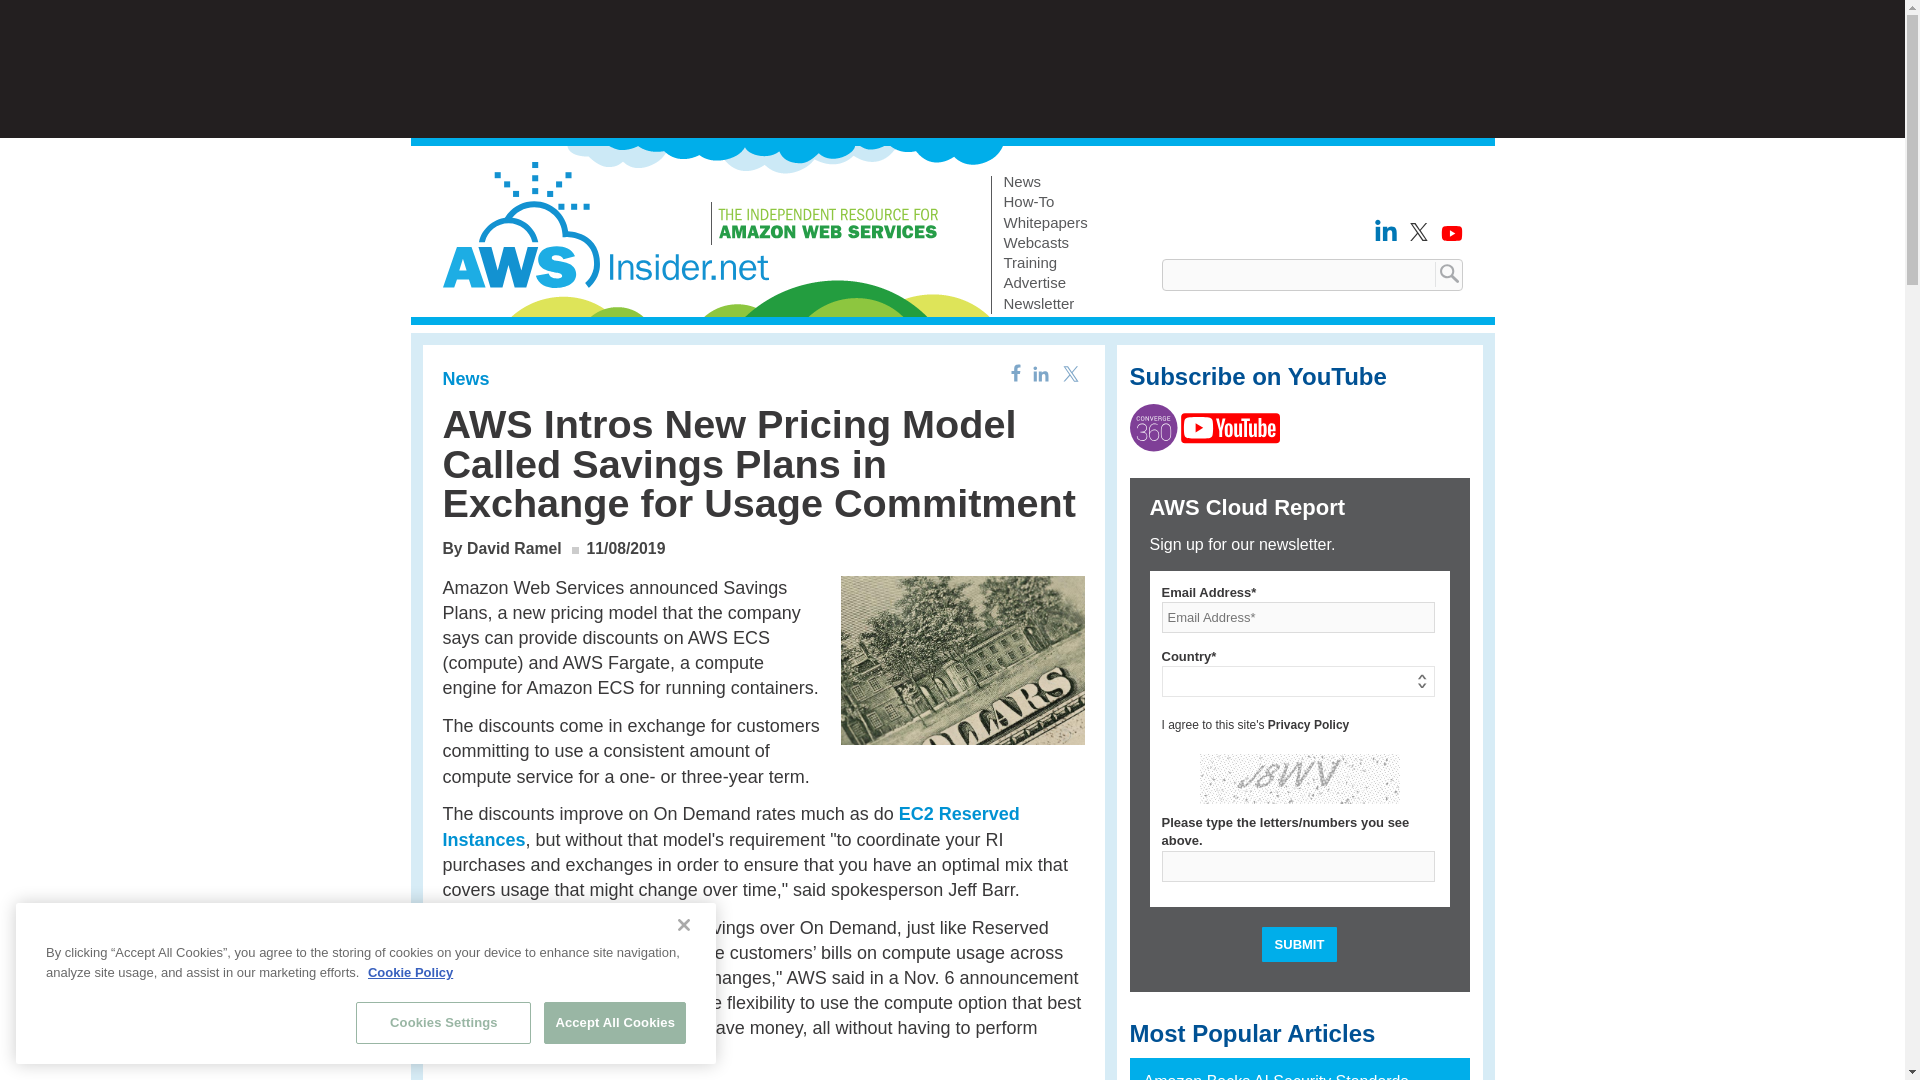  I want to click on David Ramel, so click(514, 548).